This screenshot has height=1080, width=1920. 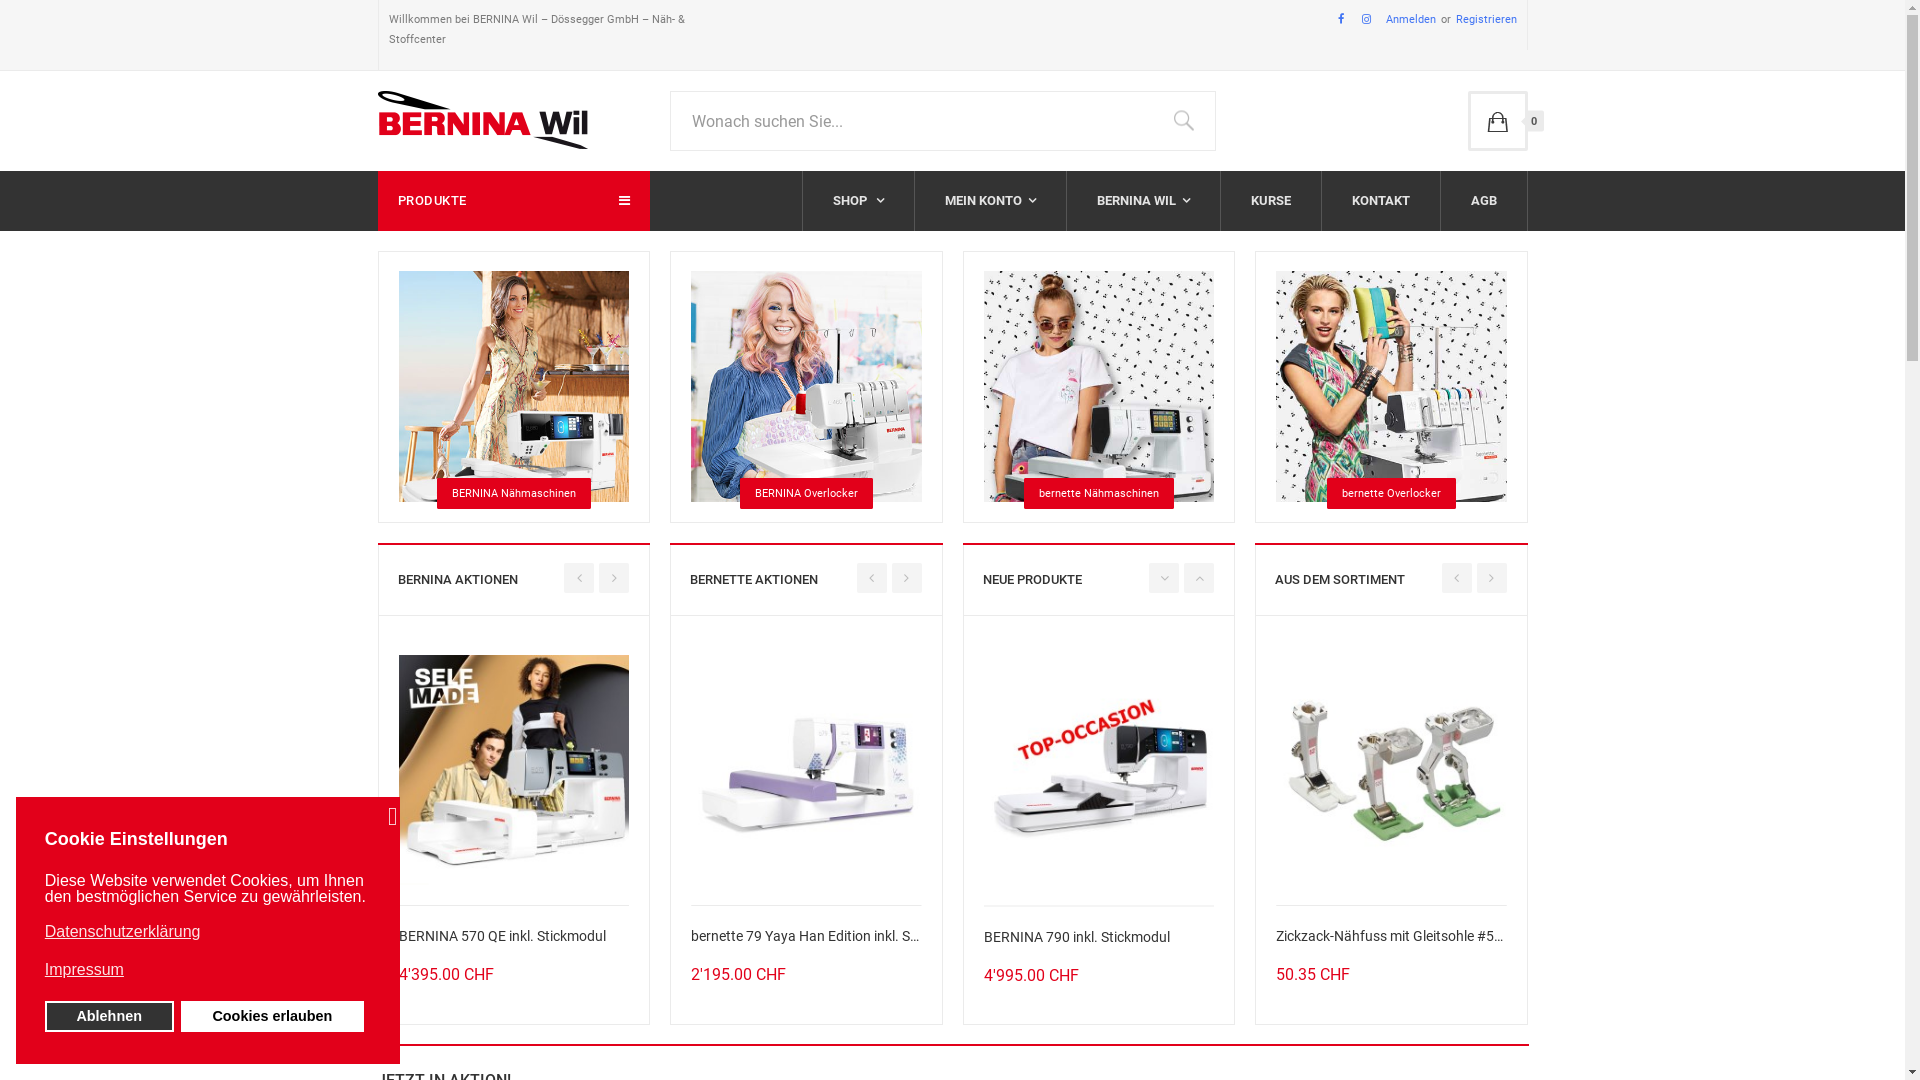 What do you see at coordinates (483, 120) in the screenshot?
I see `BERNINA Wil` at bounding box center [483, 120].